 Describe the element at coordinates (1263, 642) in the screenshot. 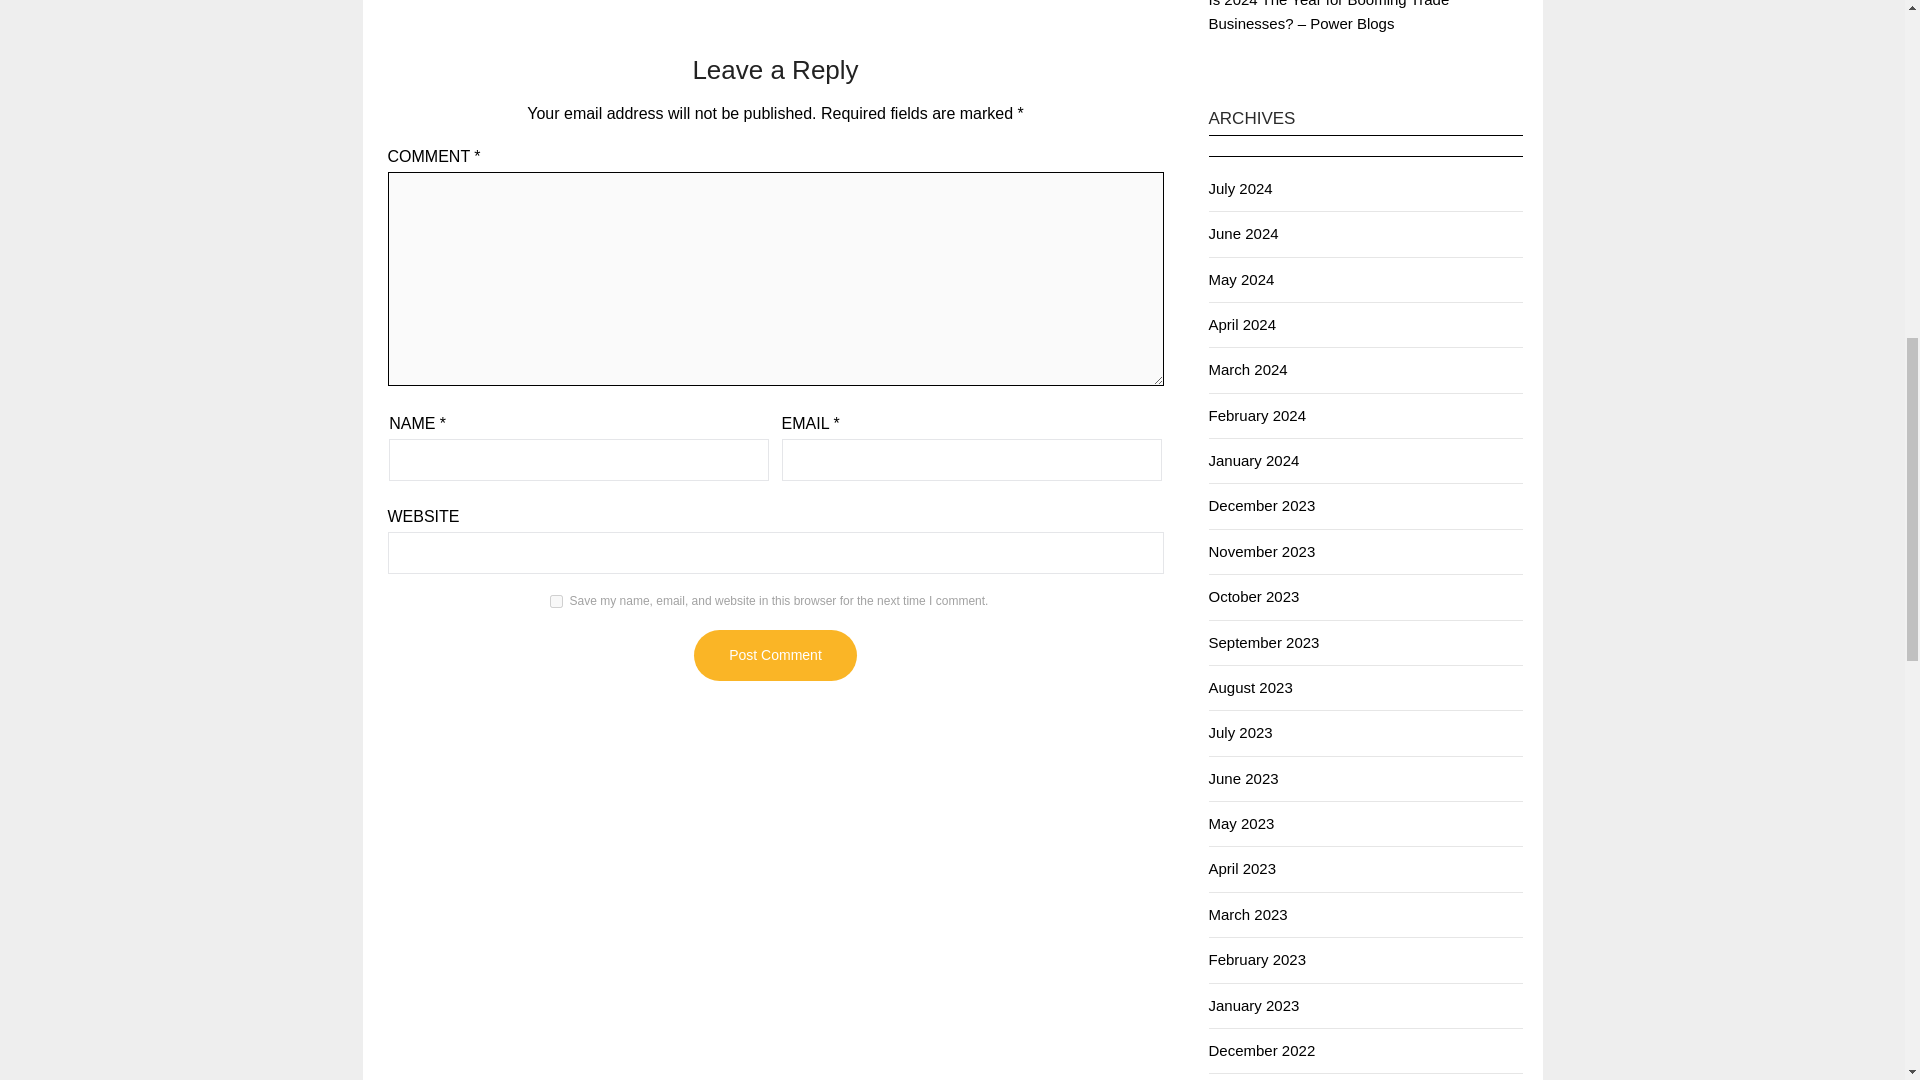

I see `September 2023` at that location.